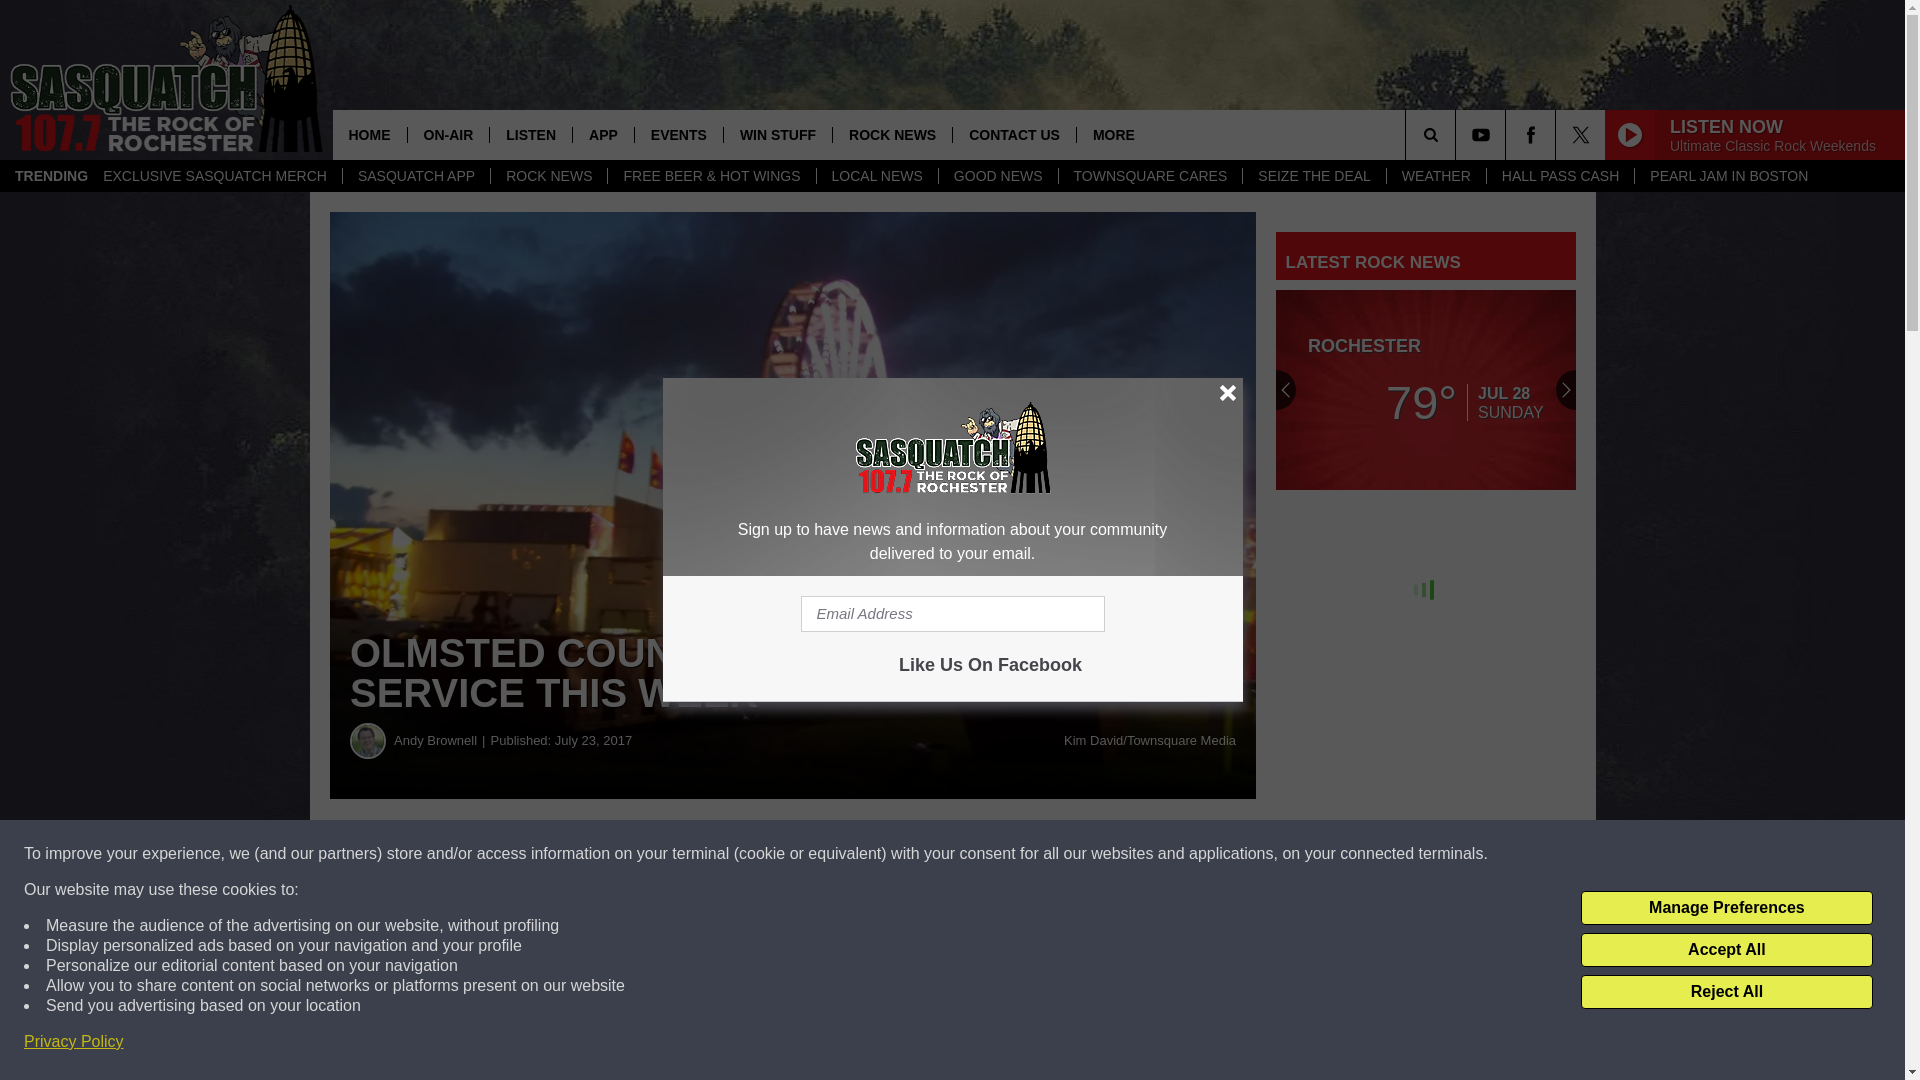  I want to click on Share on Twitter, so click(978, 854).